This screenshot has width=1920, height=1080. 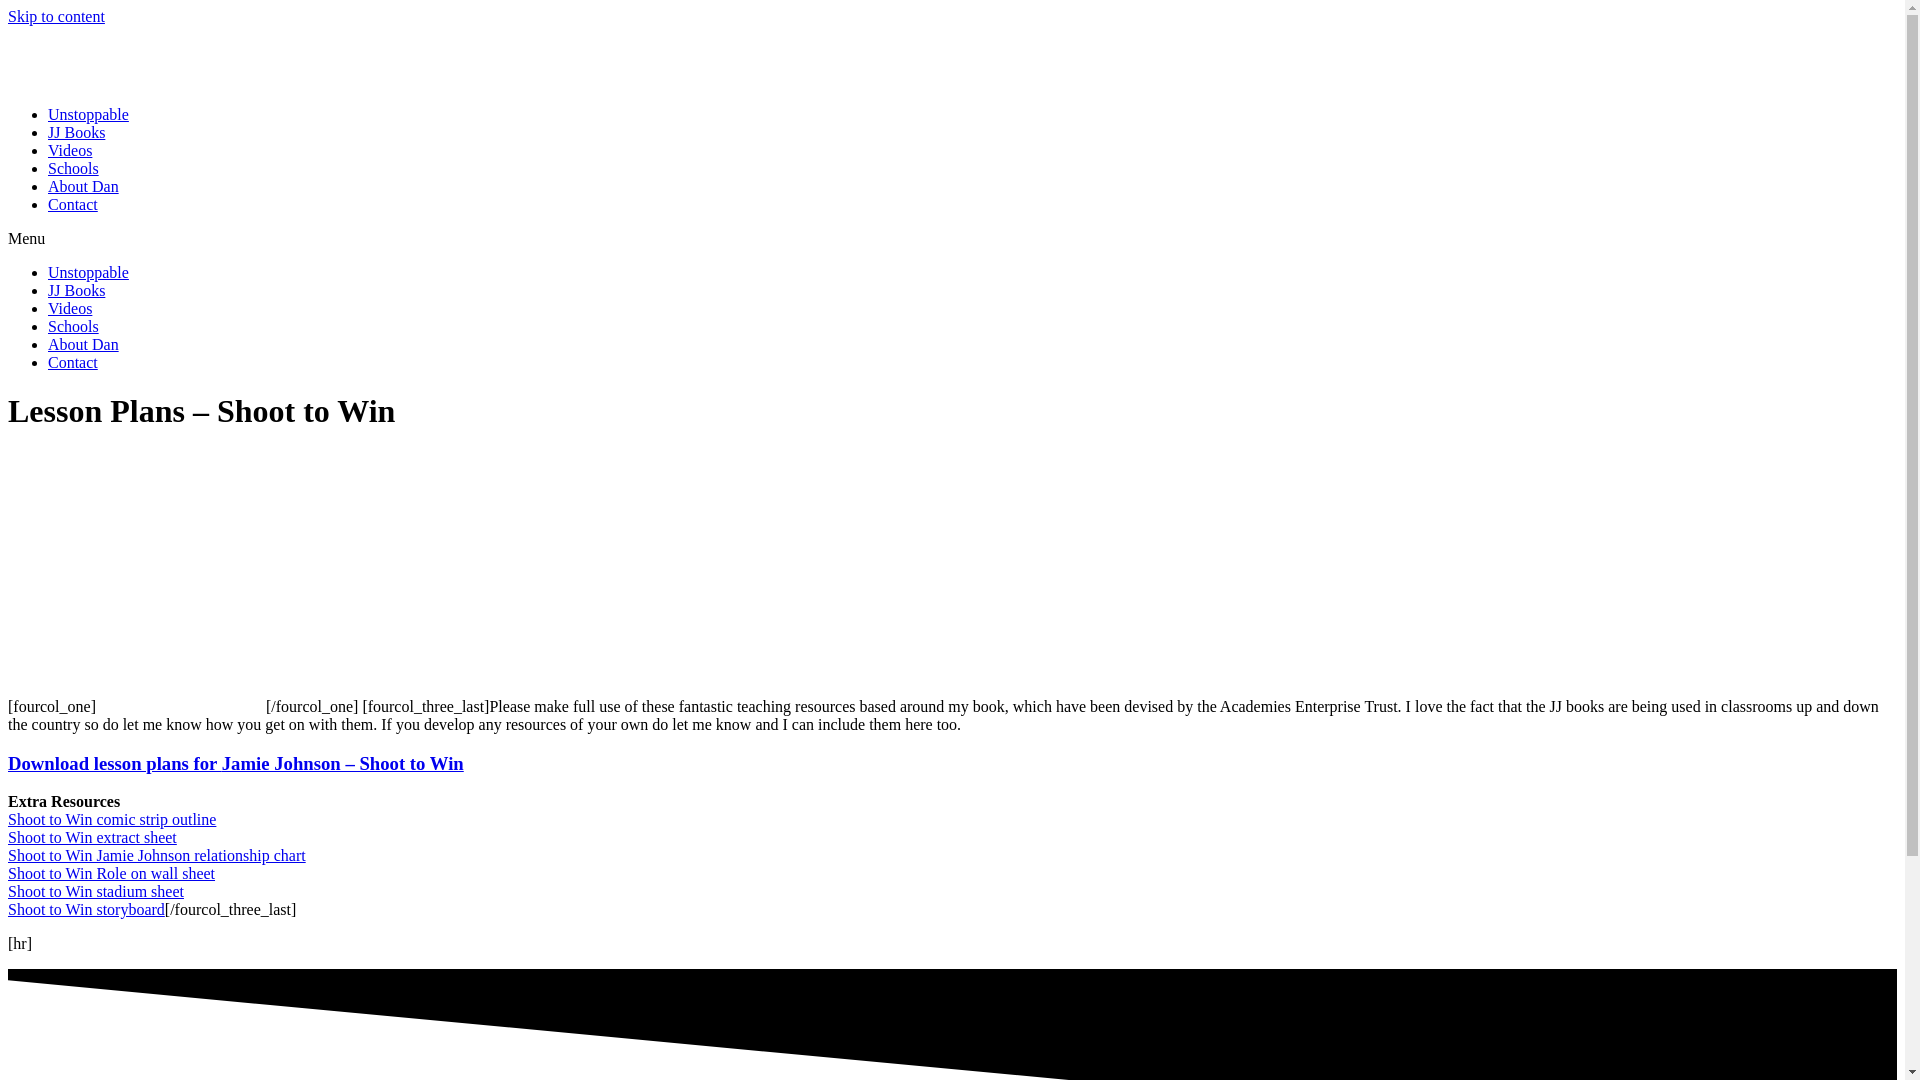 I want to click on Unstoppable, so click(x=88, y=272).